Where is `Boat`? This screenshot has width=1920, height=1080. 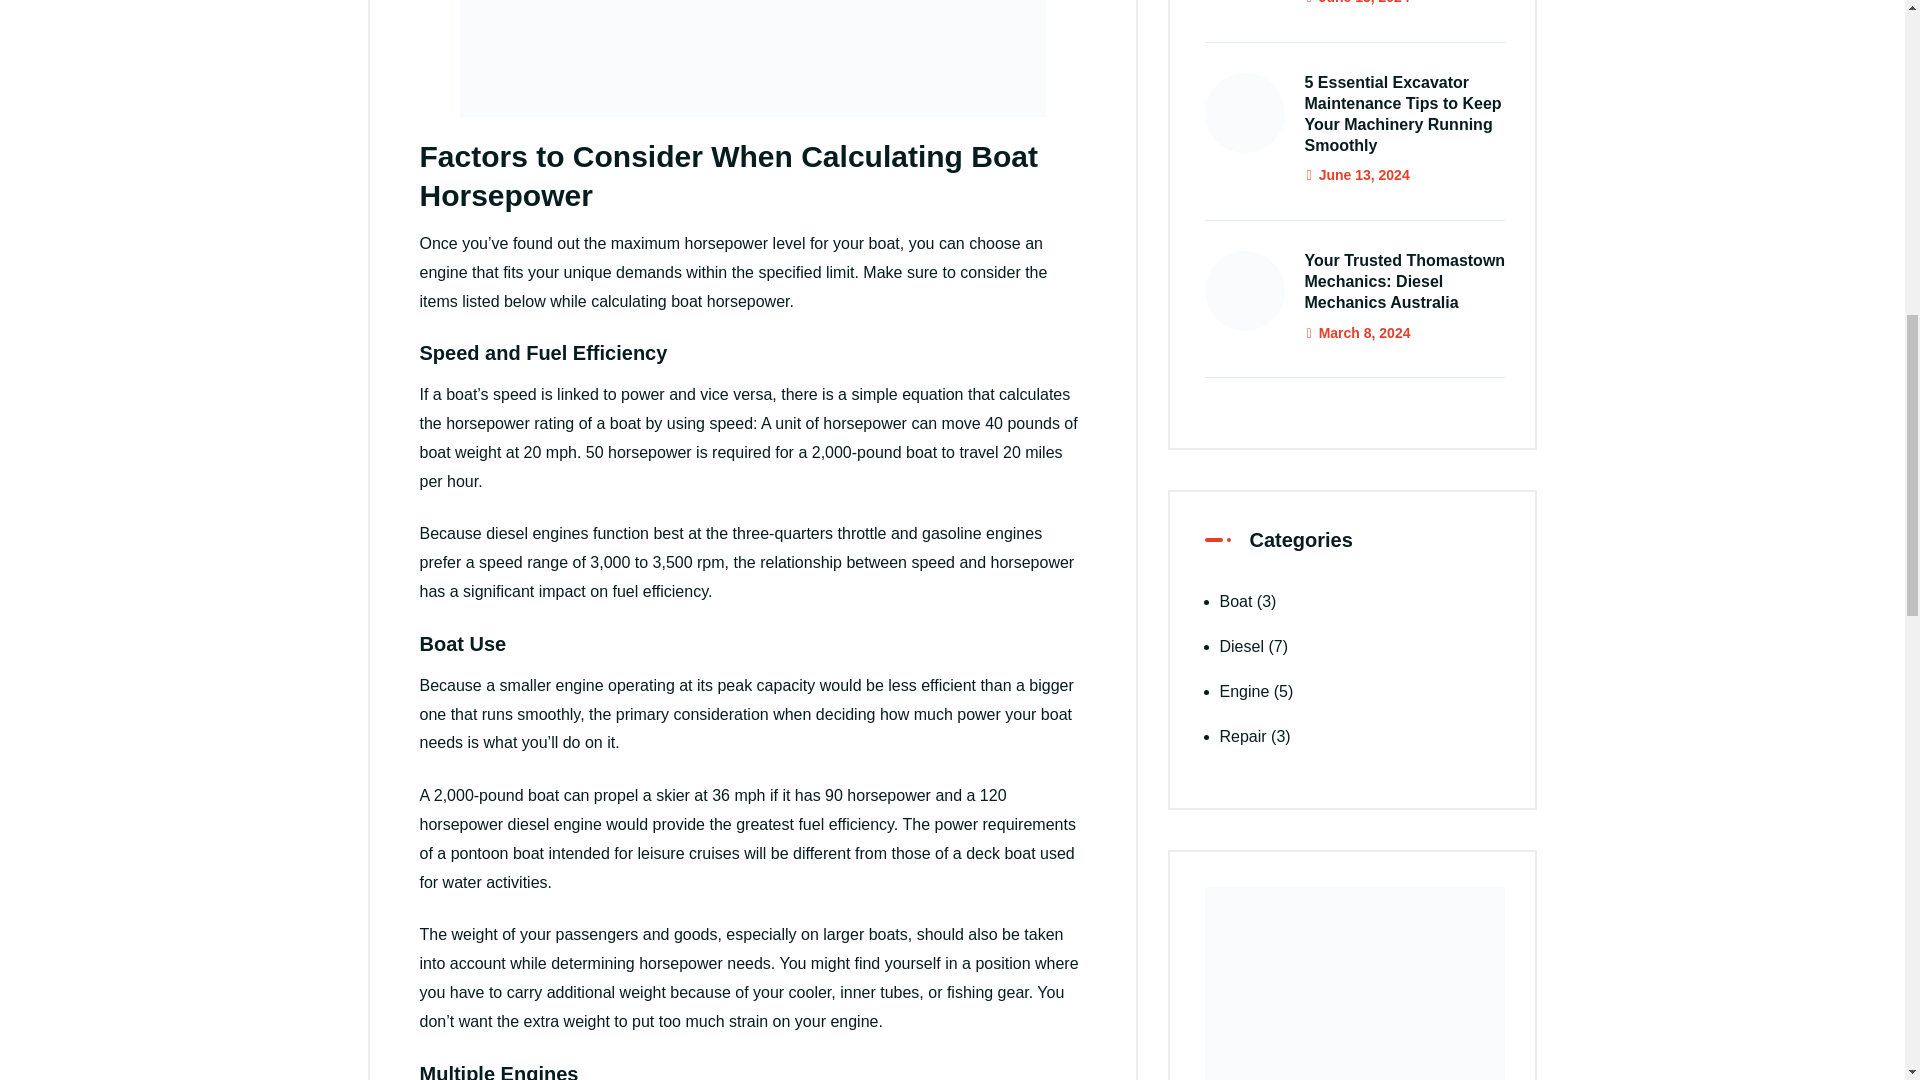
Boat is located at coordinates (1236, 601).